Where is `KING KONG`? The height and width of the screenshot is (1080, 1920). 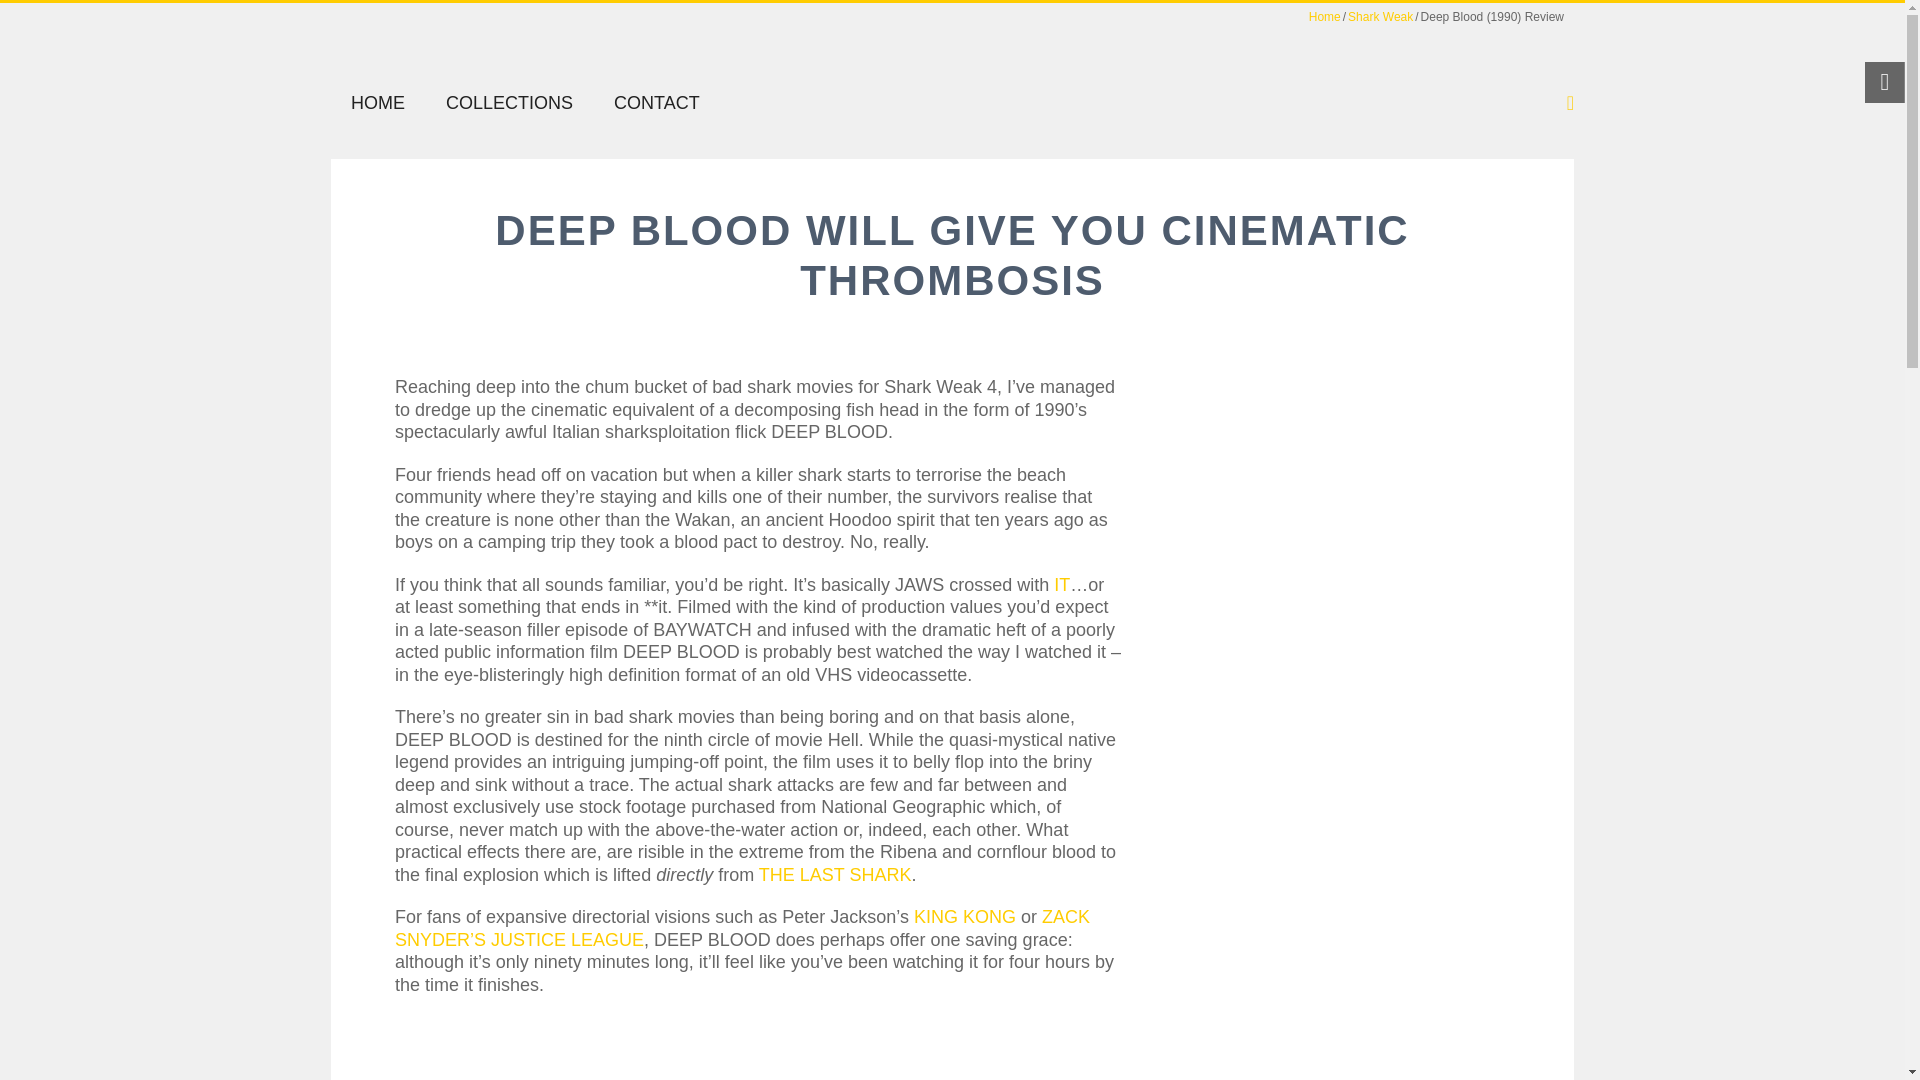
KING KONG is located at coordinates (964, 916).